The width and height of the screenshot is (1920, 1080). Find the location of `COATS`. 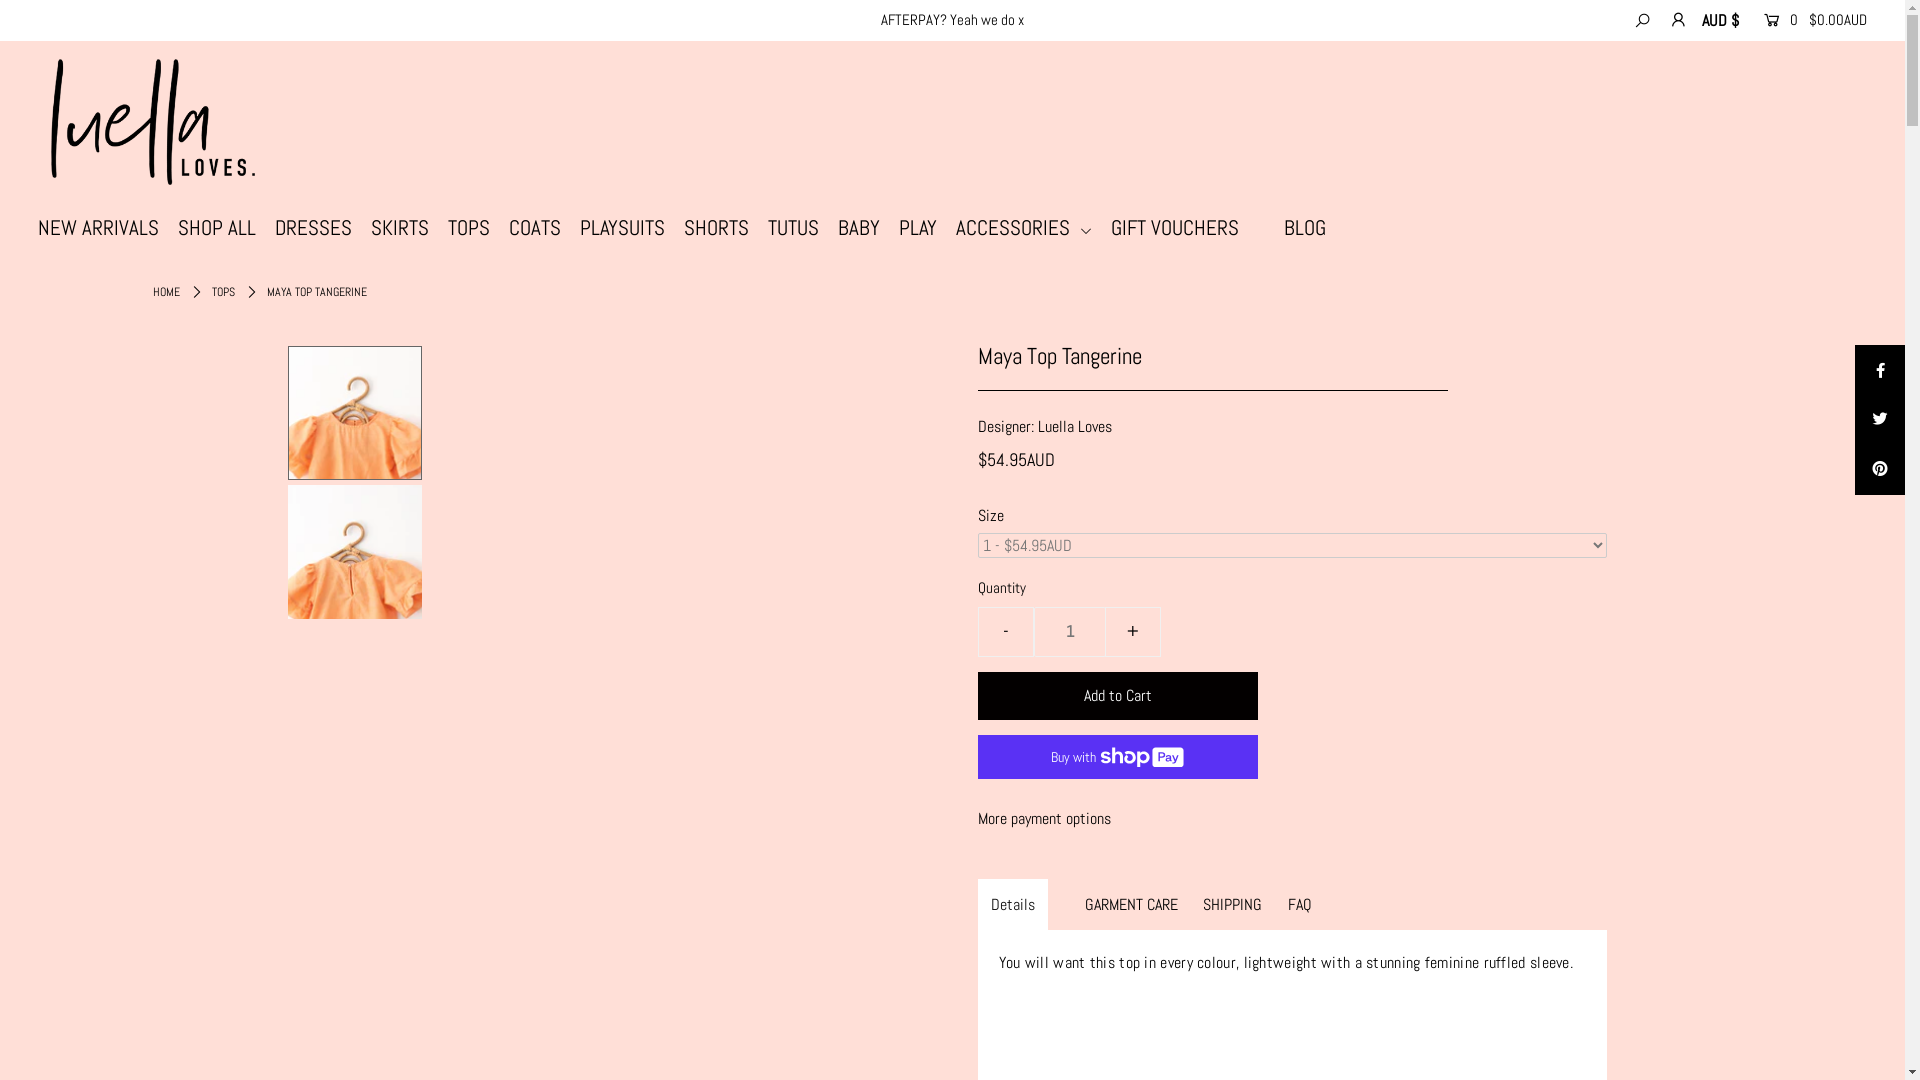

COATS is located at coordinates (542, 228).